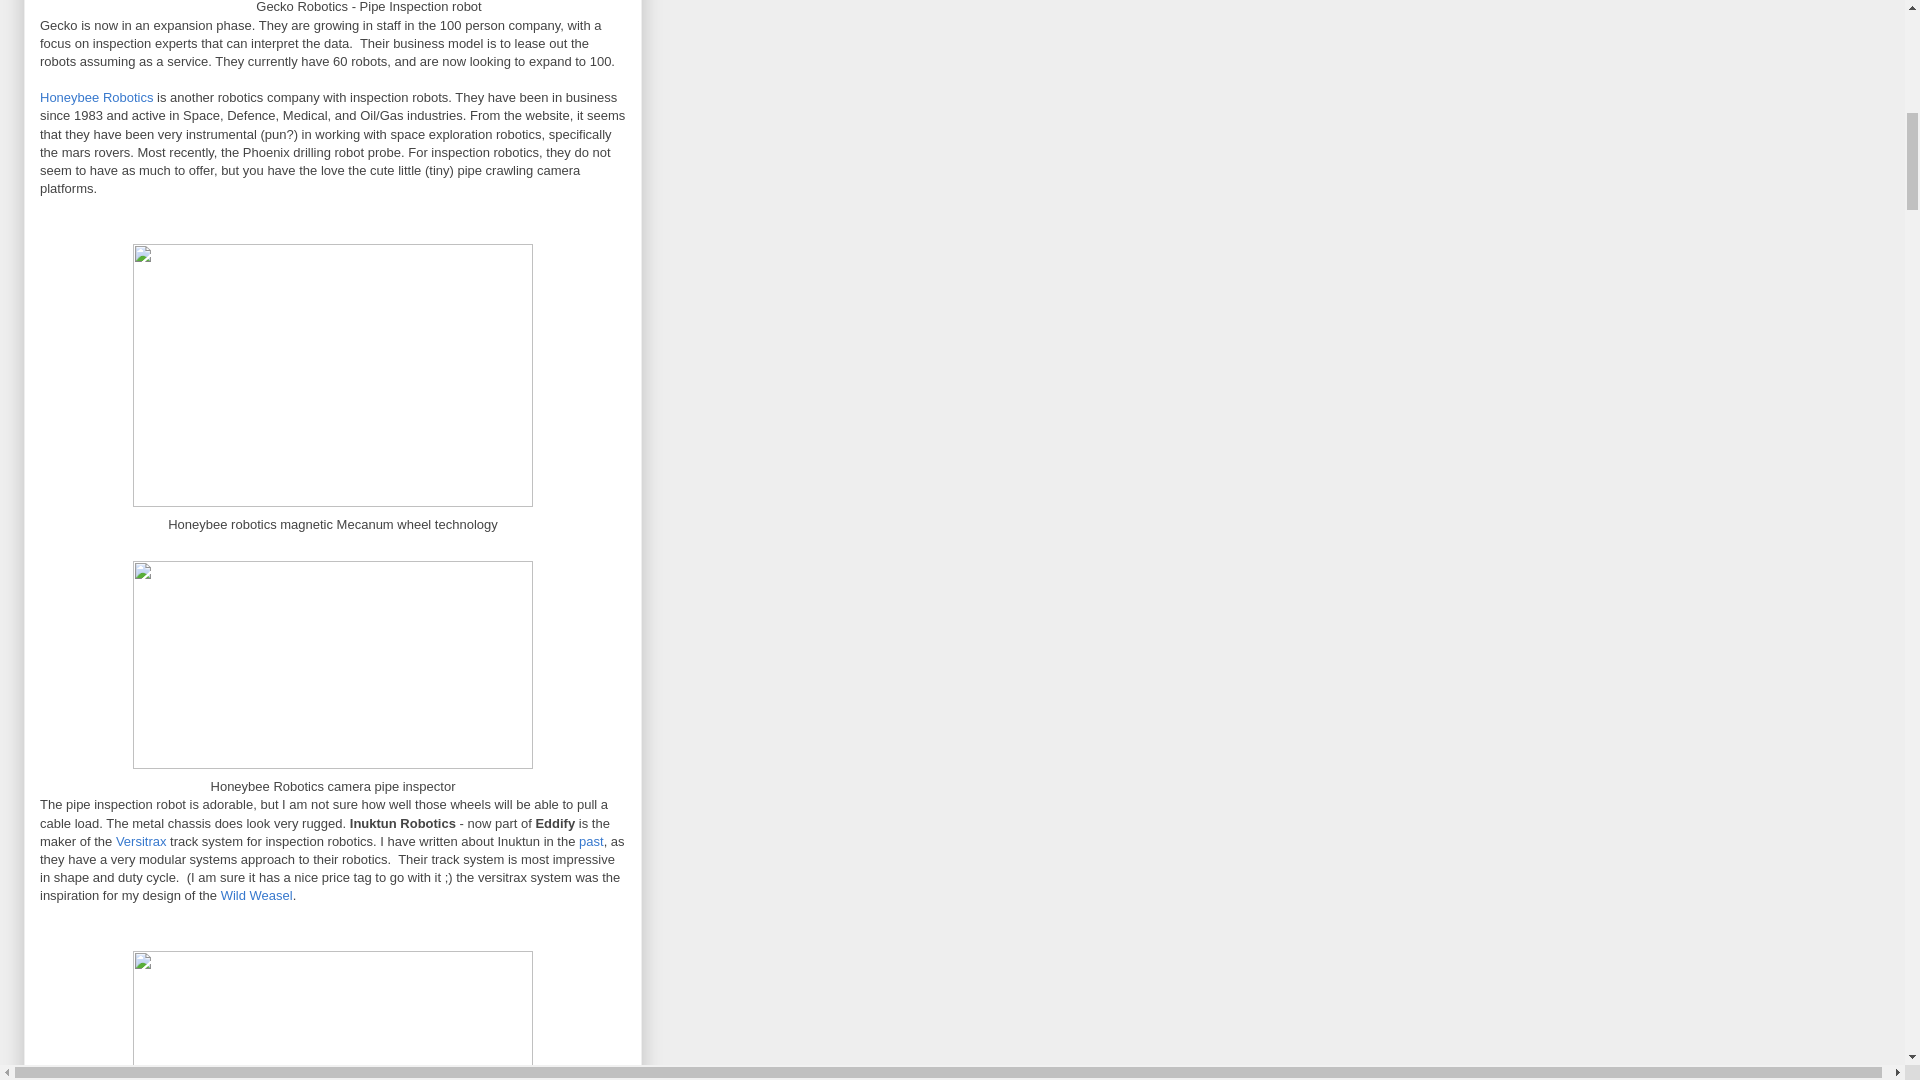 The height and width of the screenshot is (1080, 1920). Describe the element at coordinates (256, 894) in the screenshot. I see `Wild Weasel` at that location.